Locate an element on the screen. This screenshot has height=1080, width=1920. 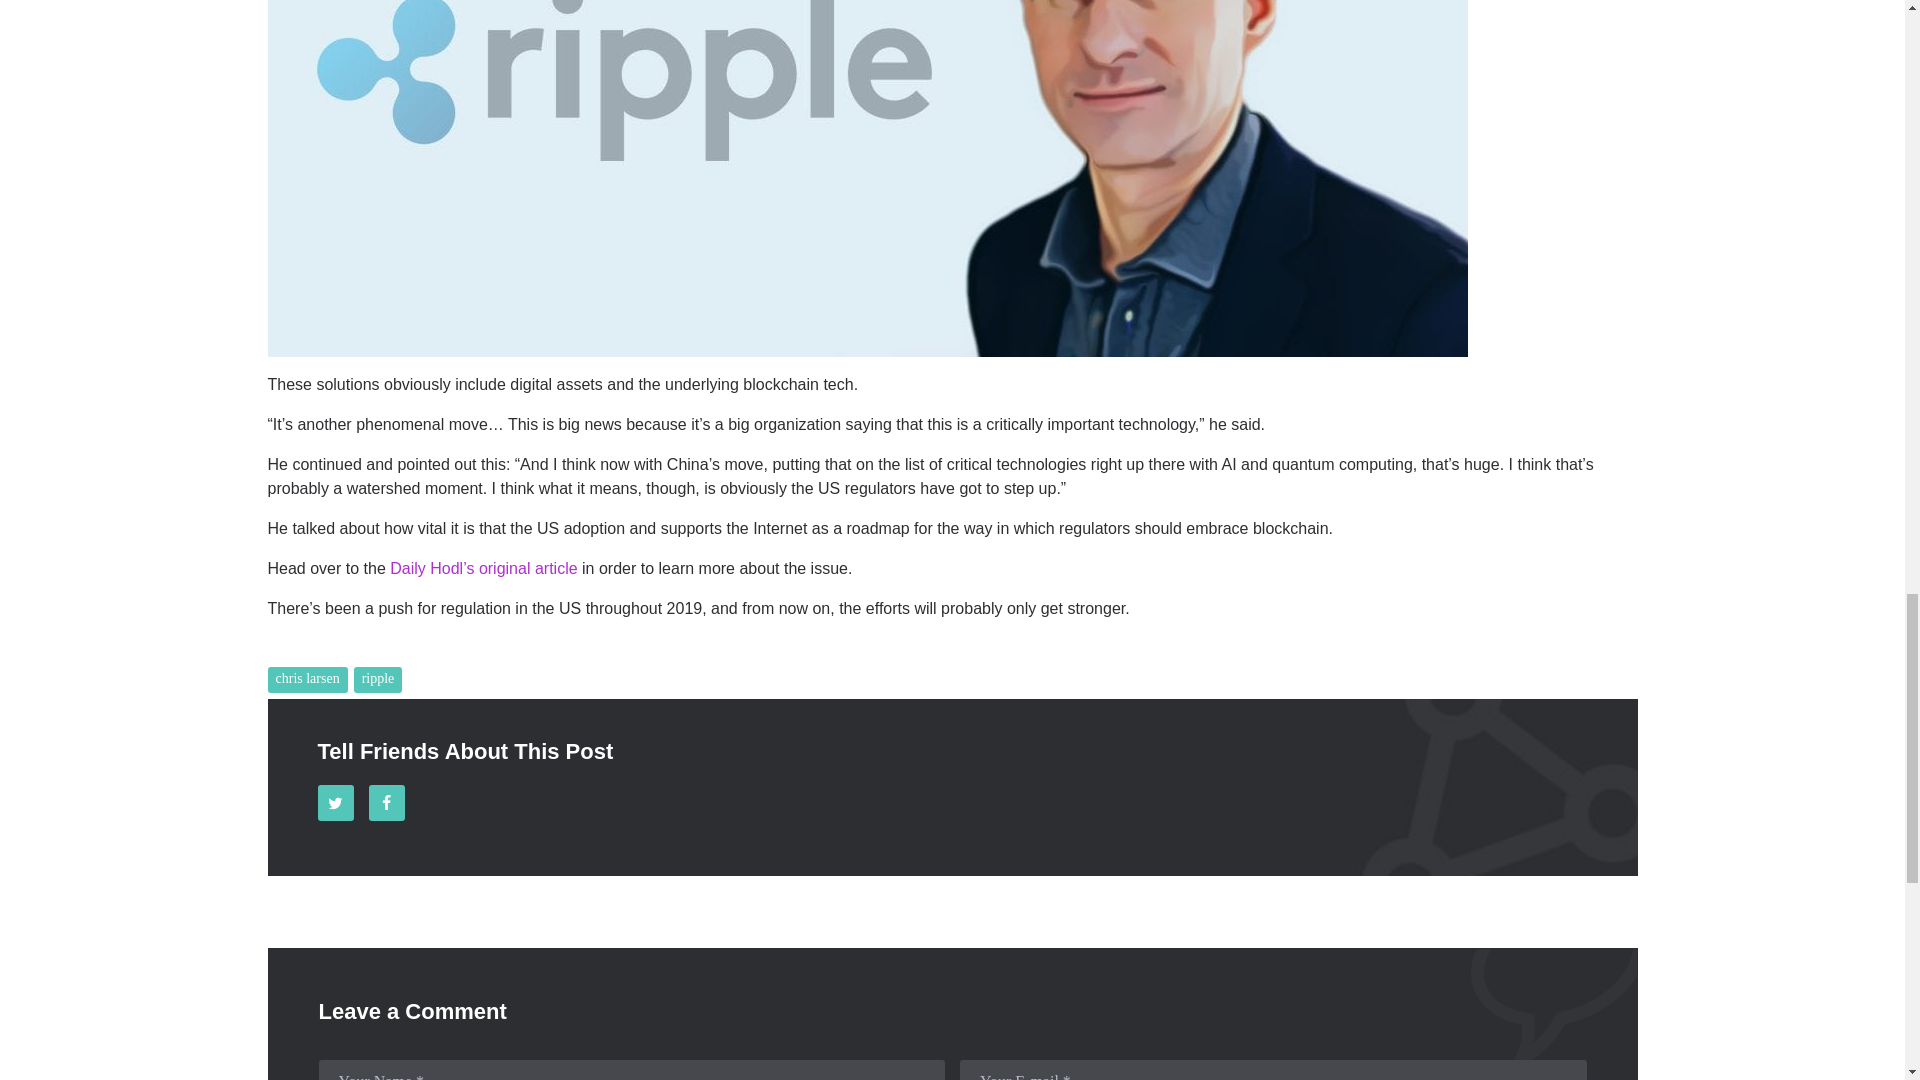
ripple is located at coordinates (378, 680).